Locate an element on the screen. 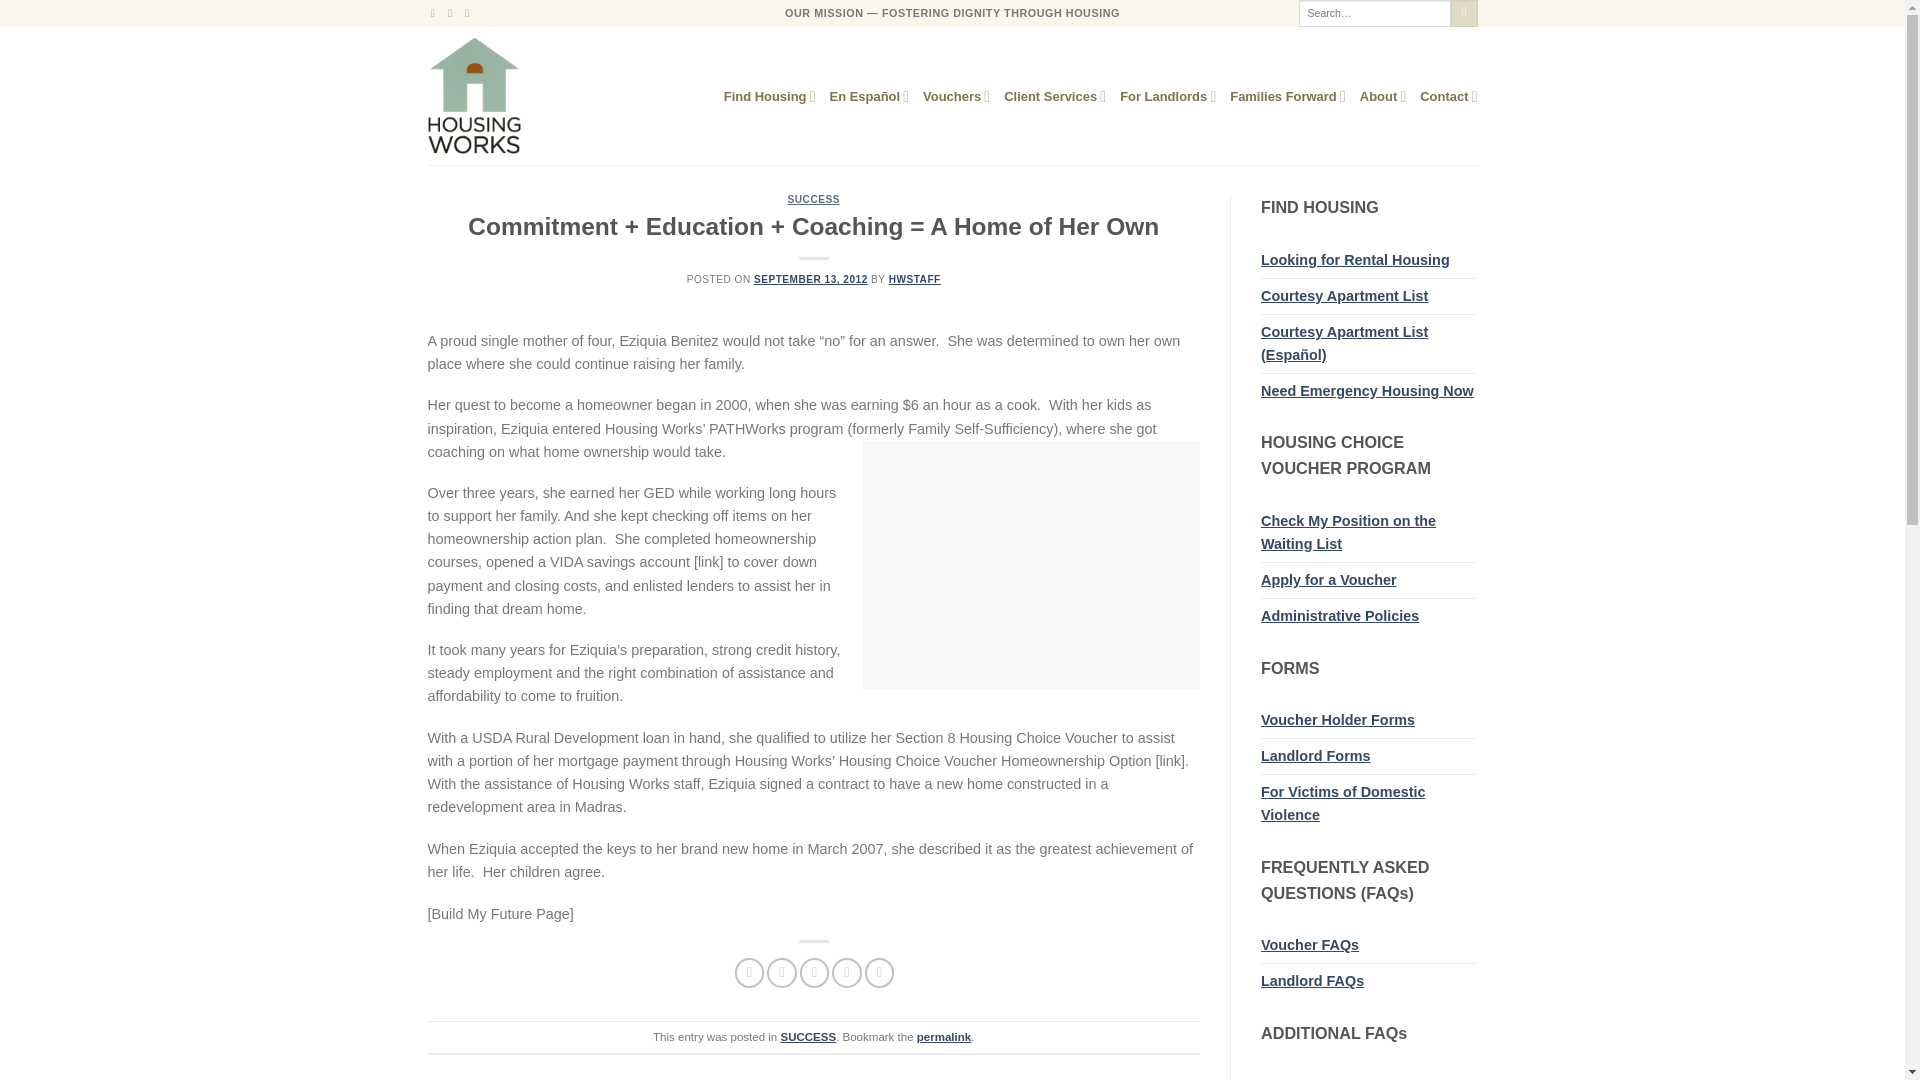 The height and width of the screenshot is (1080, 1920). Share on Facebook is located at coordinates (750, 972).